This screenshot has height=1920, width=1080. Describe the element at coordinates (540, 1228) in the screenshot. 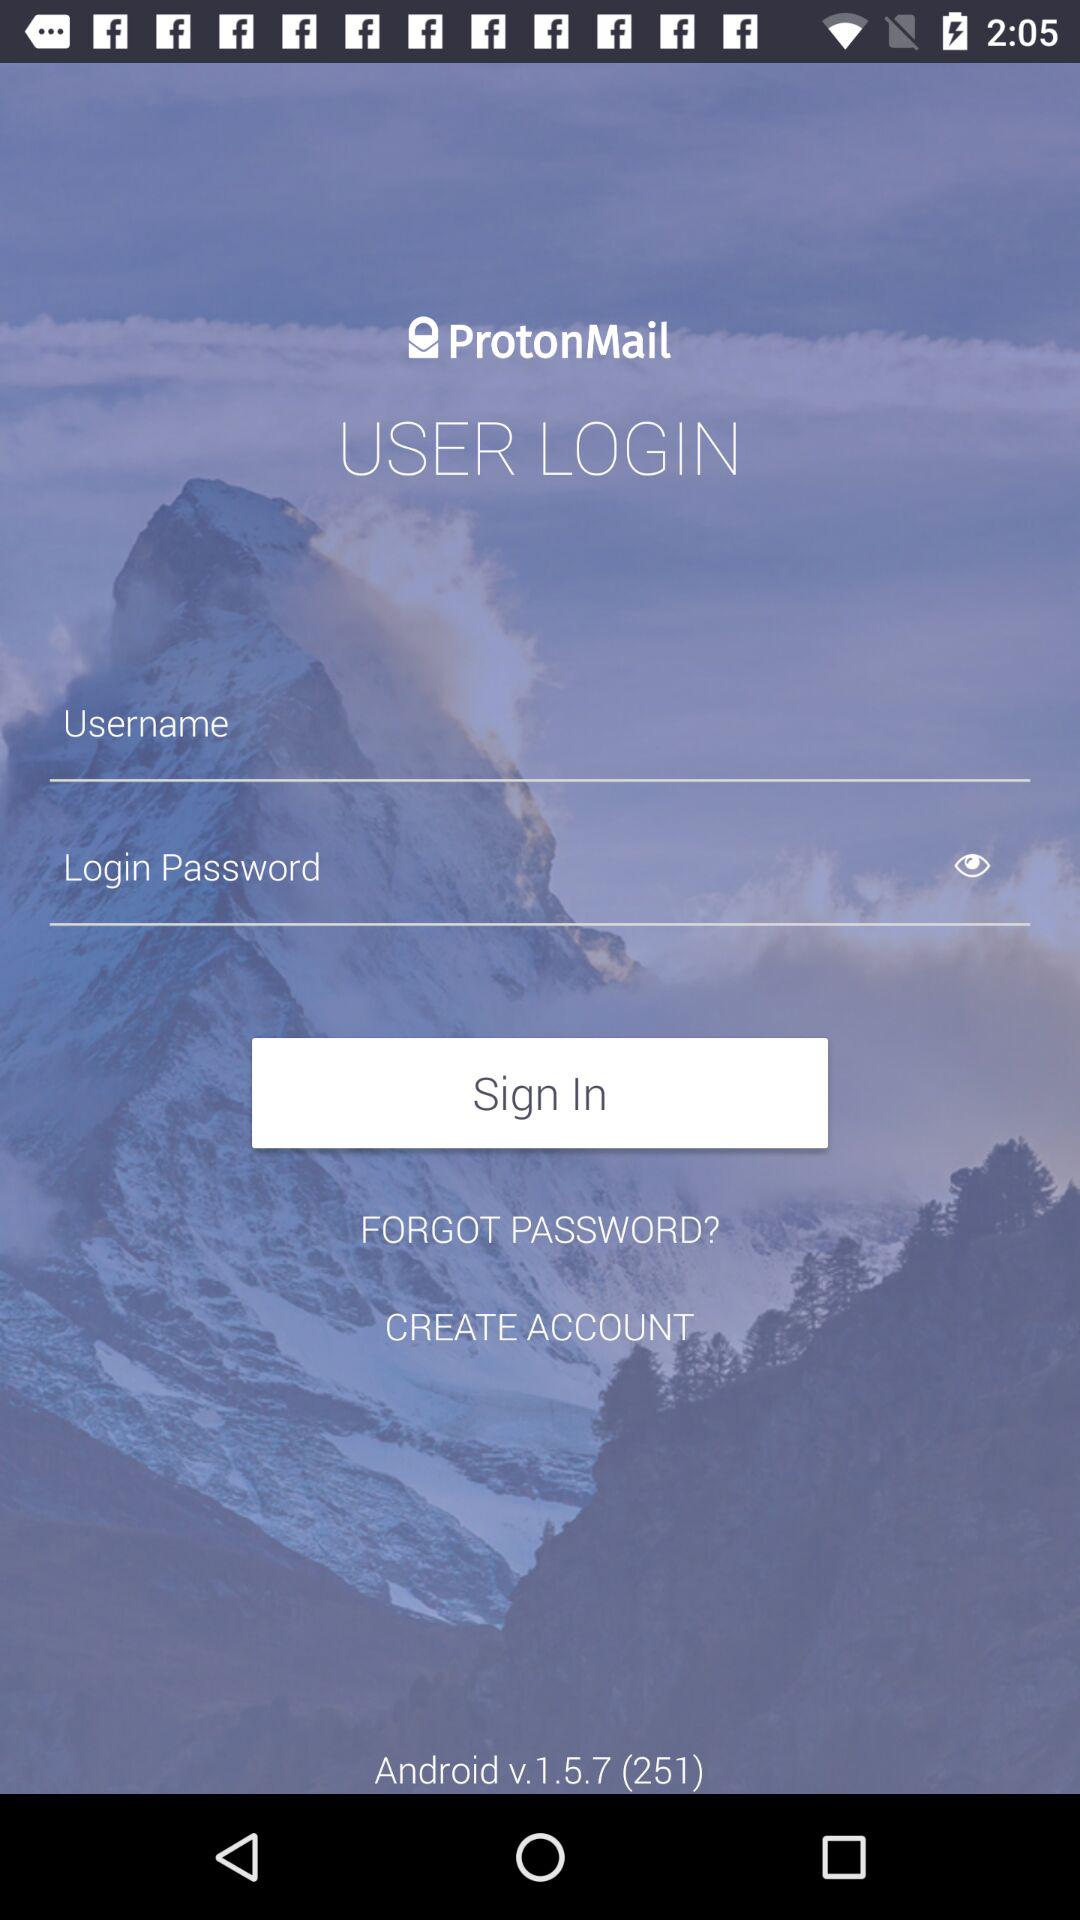

I see `press the item below sign in` at that location.